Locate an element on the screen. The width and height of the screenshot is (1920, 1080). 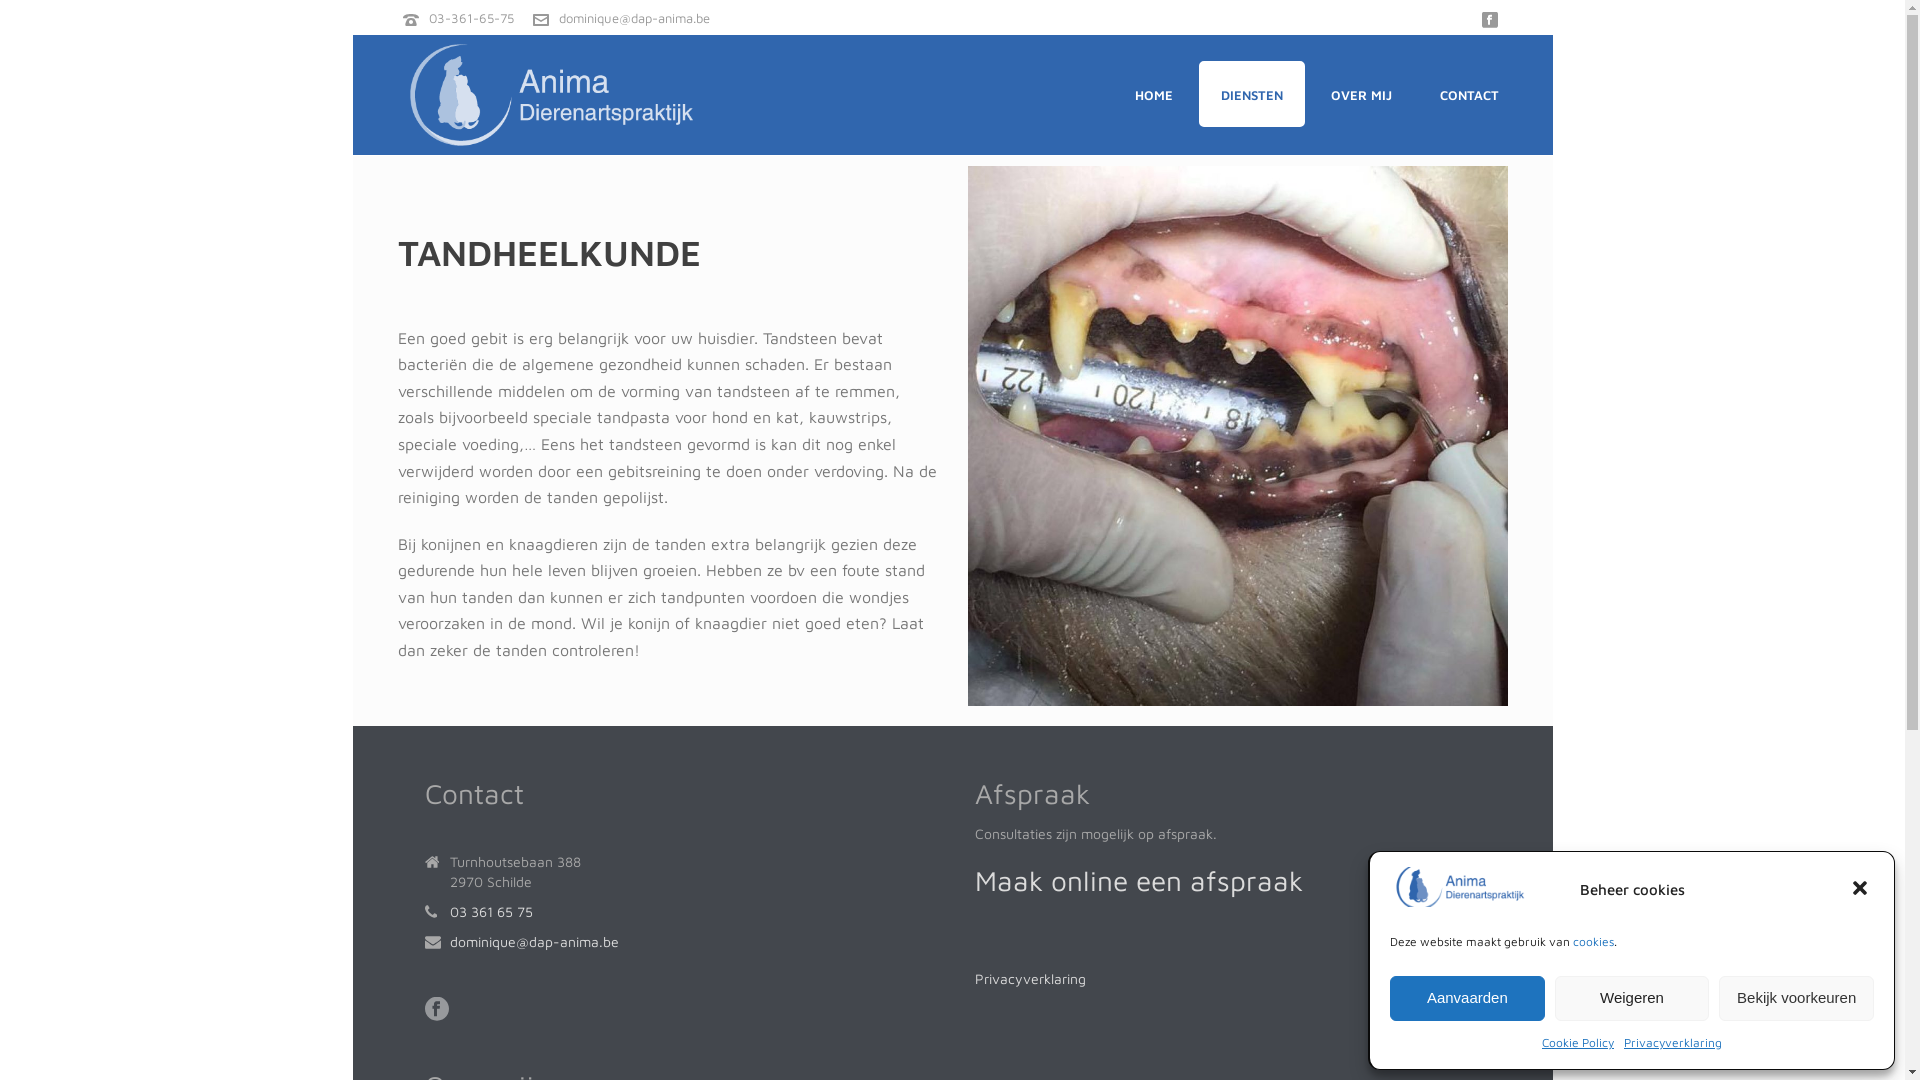
03 361 65 75 is located at coordinates (492, 912).